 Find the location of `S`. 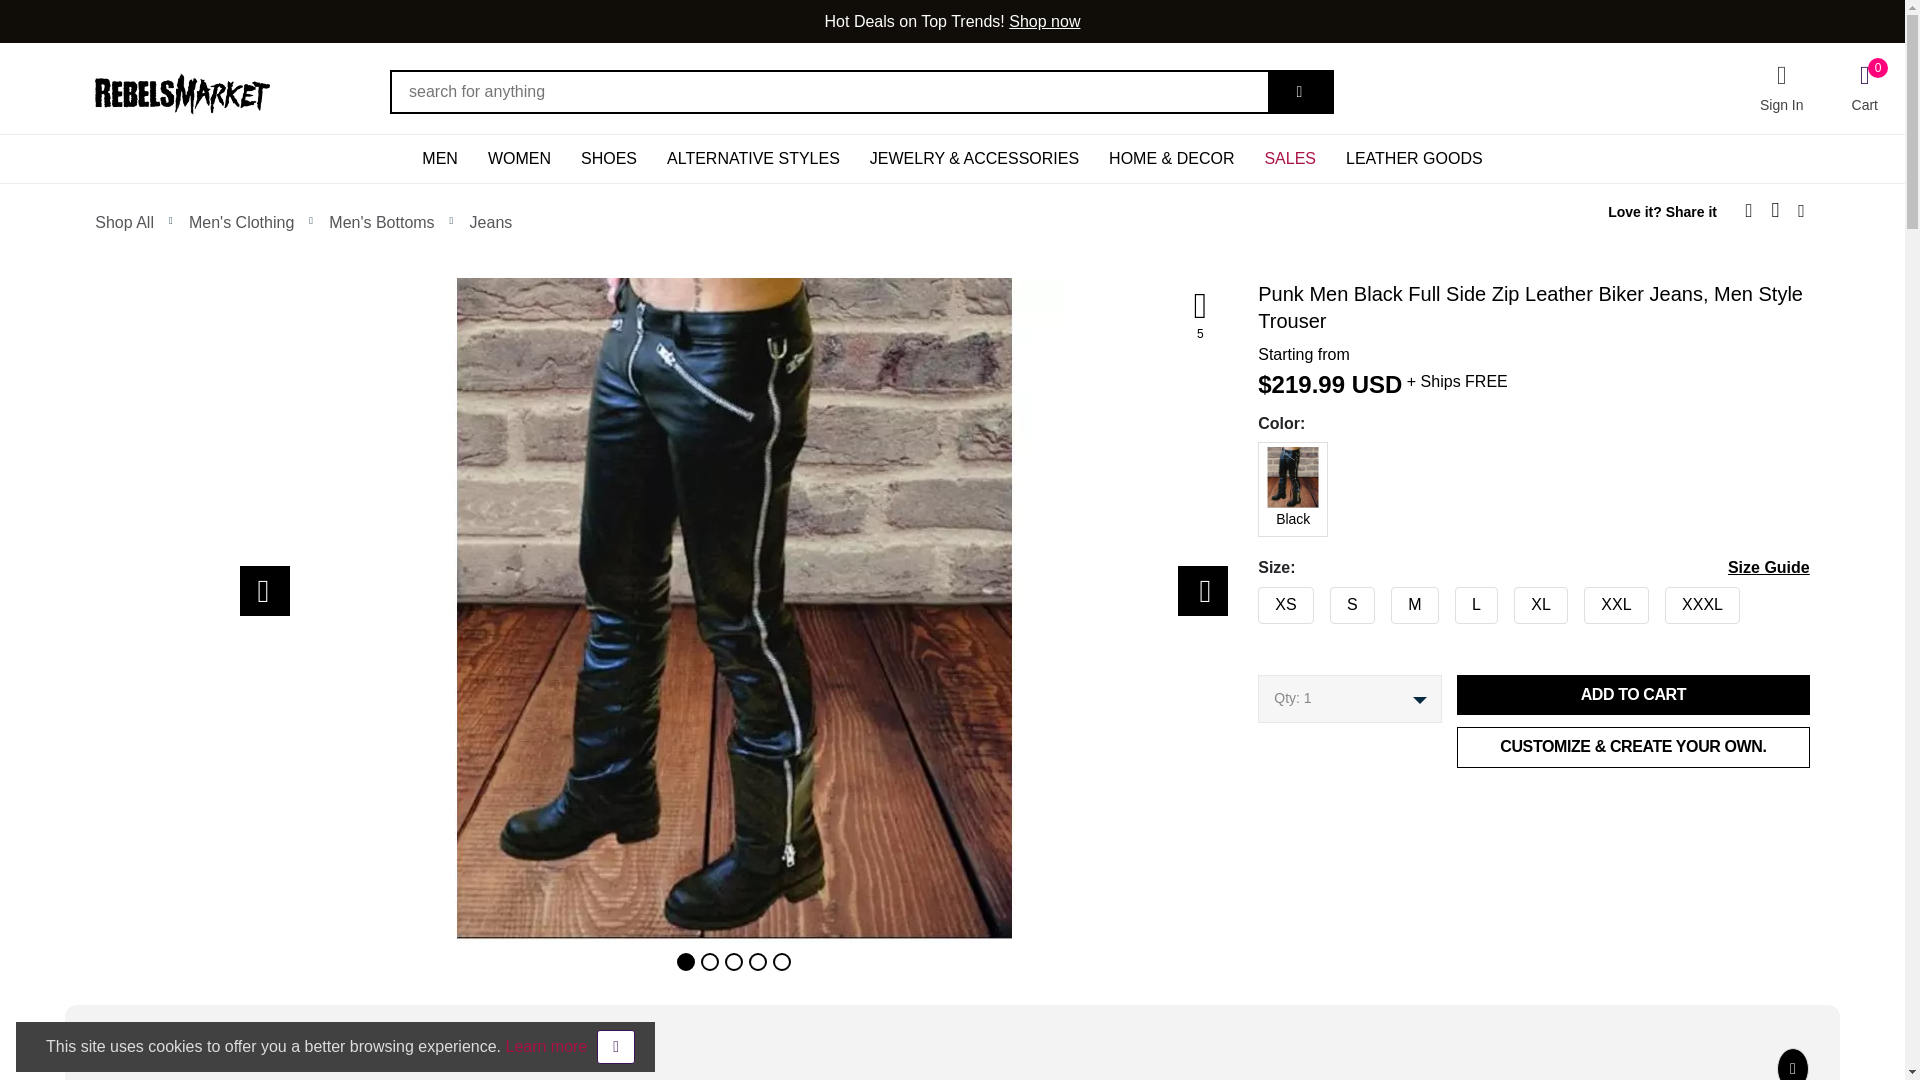

S is located at coordinates (1252, 600).